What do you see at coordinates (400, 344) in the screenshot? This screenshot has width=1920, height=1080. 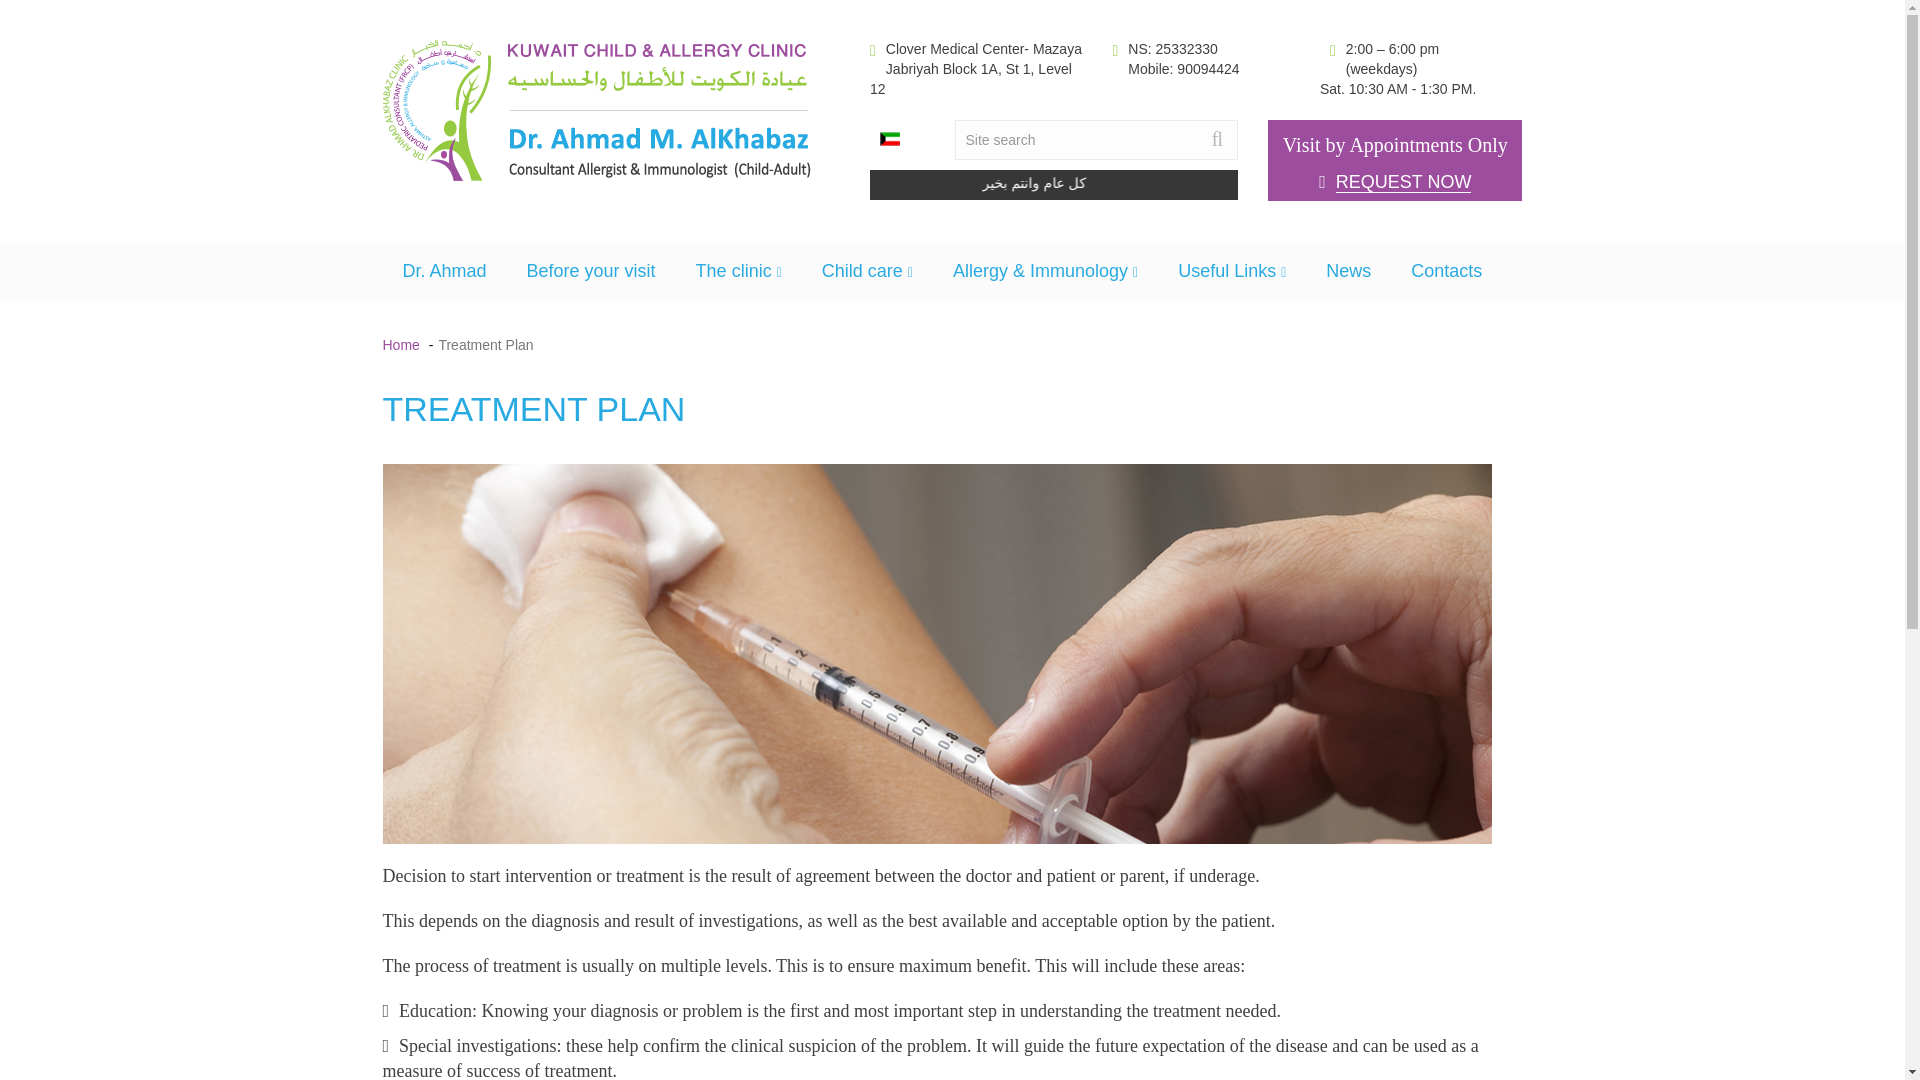 I see `Useful Links` at bounding box center [400, 344].